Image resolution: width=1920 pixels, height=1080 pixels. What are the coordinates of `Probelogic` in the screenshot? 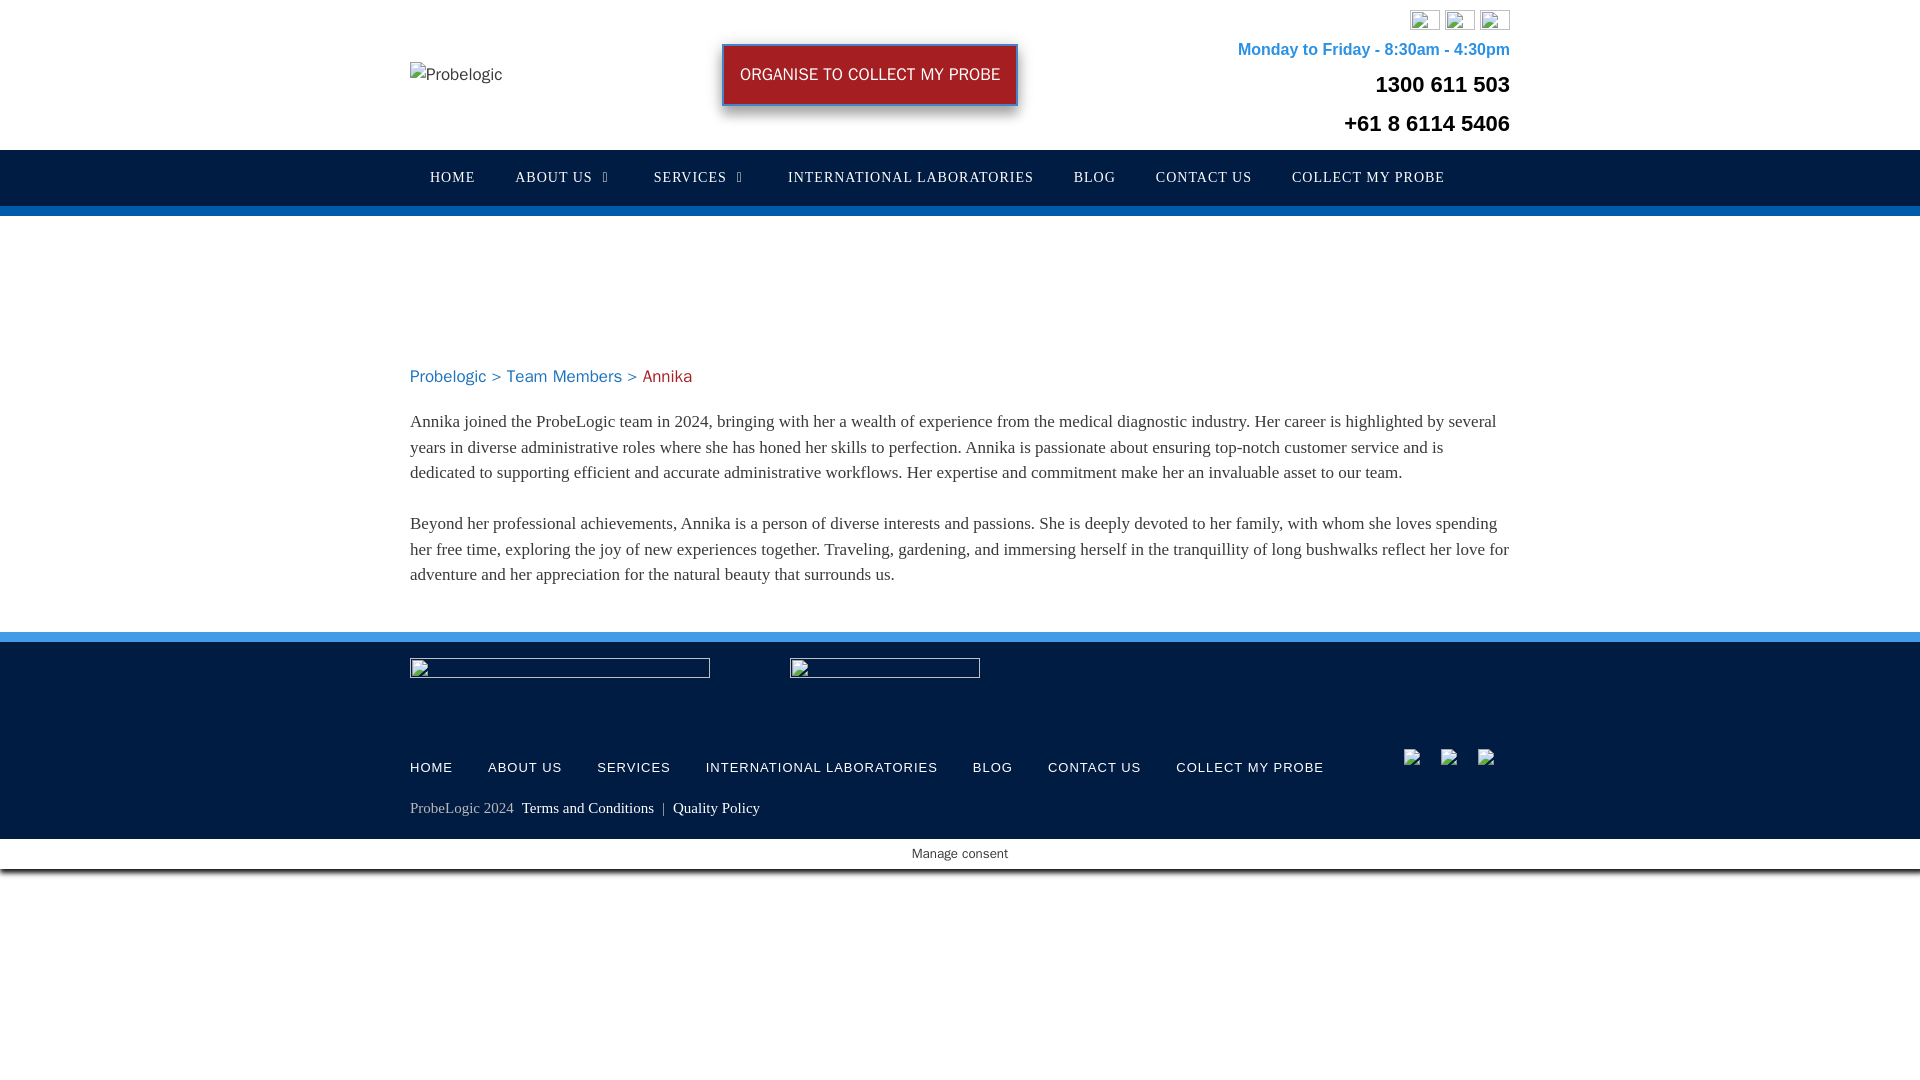 It's located at (448, 376).